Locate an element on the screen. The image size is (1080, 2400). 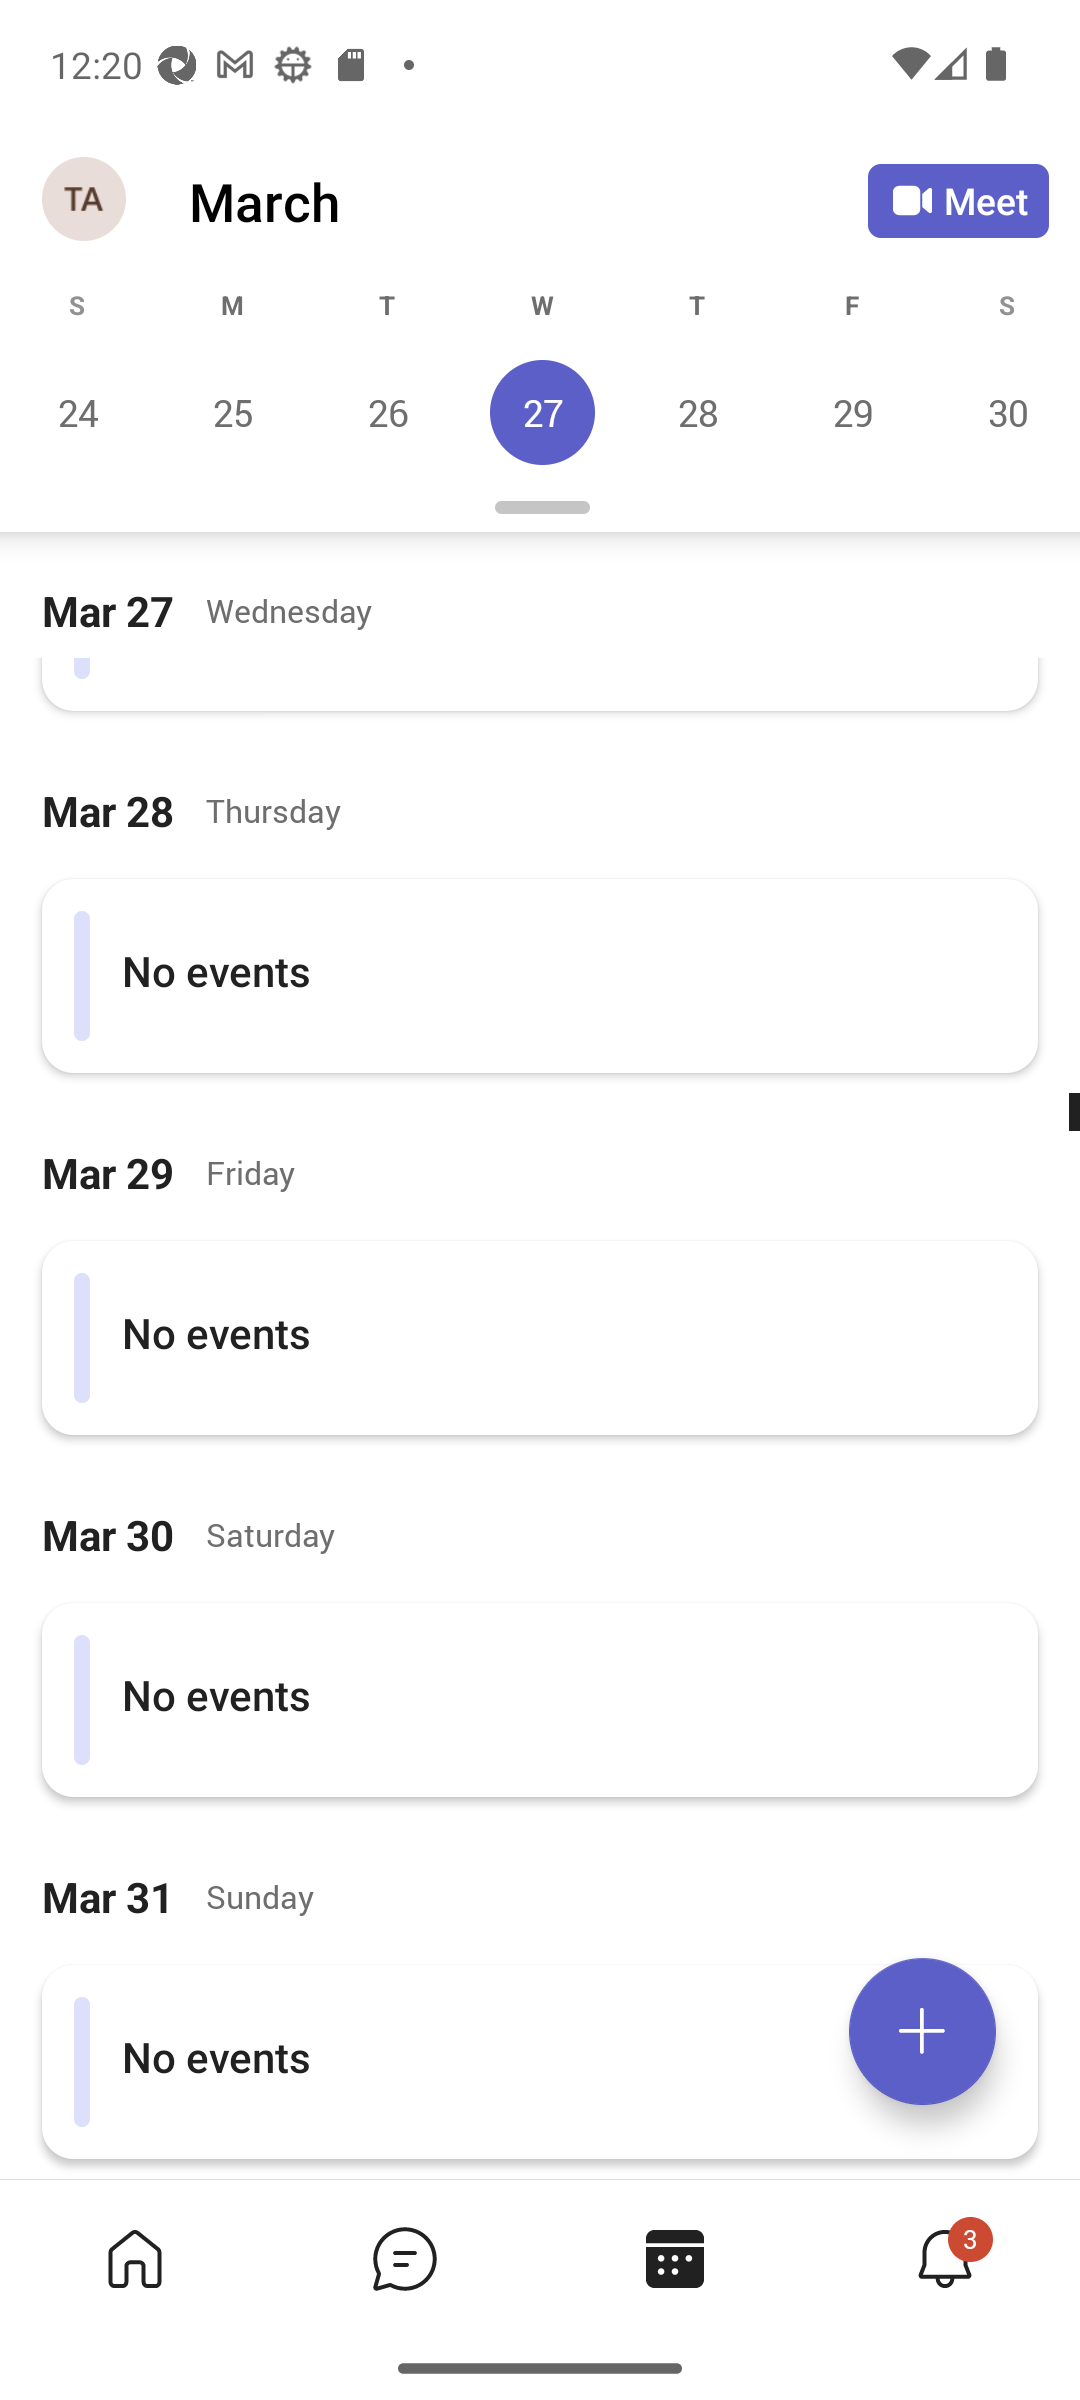
Tuesday, March 26 26 is located at coordinates (387, 412).